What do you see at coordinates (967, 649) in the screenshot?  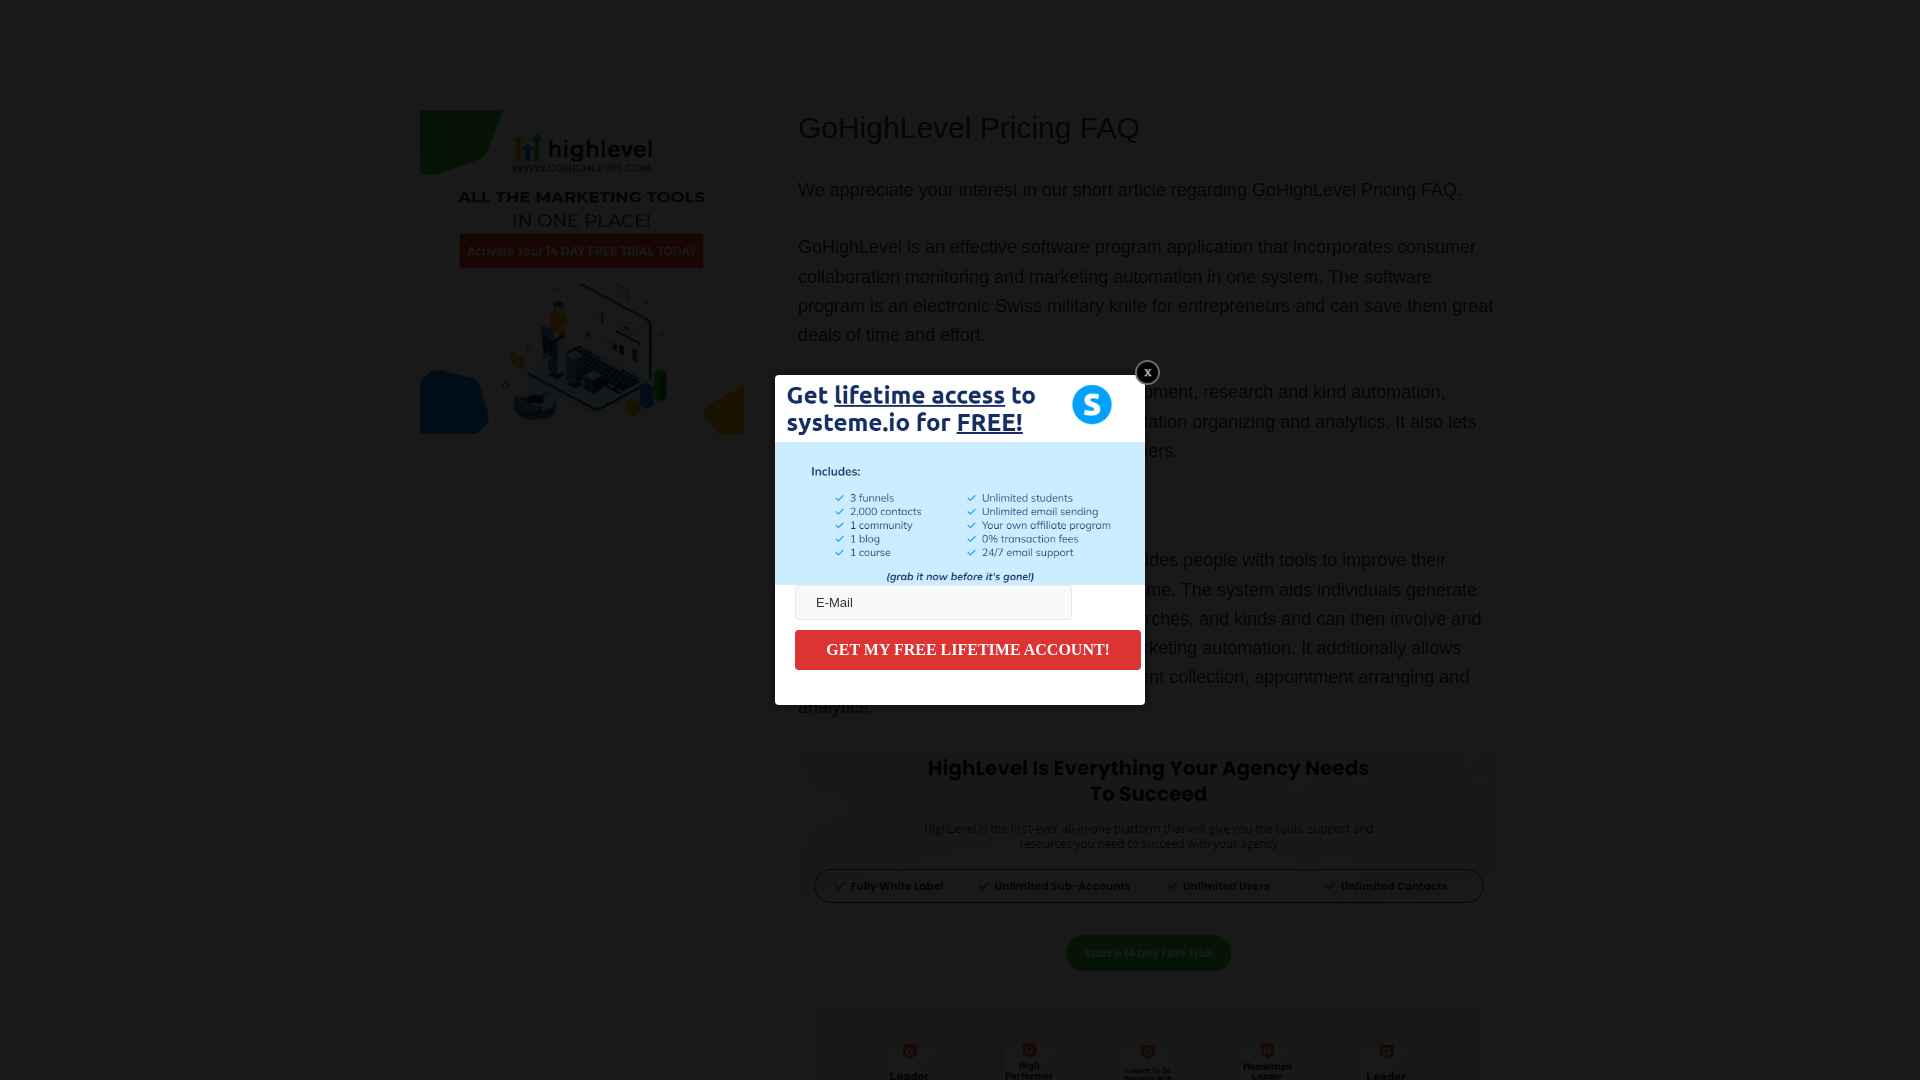 I see `GET MY FREE LIFETIME ACCOUNT!` at bounding box center [967, 649].